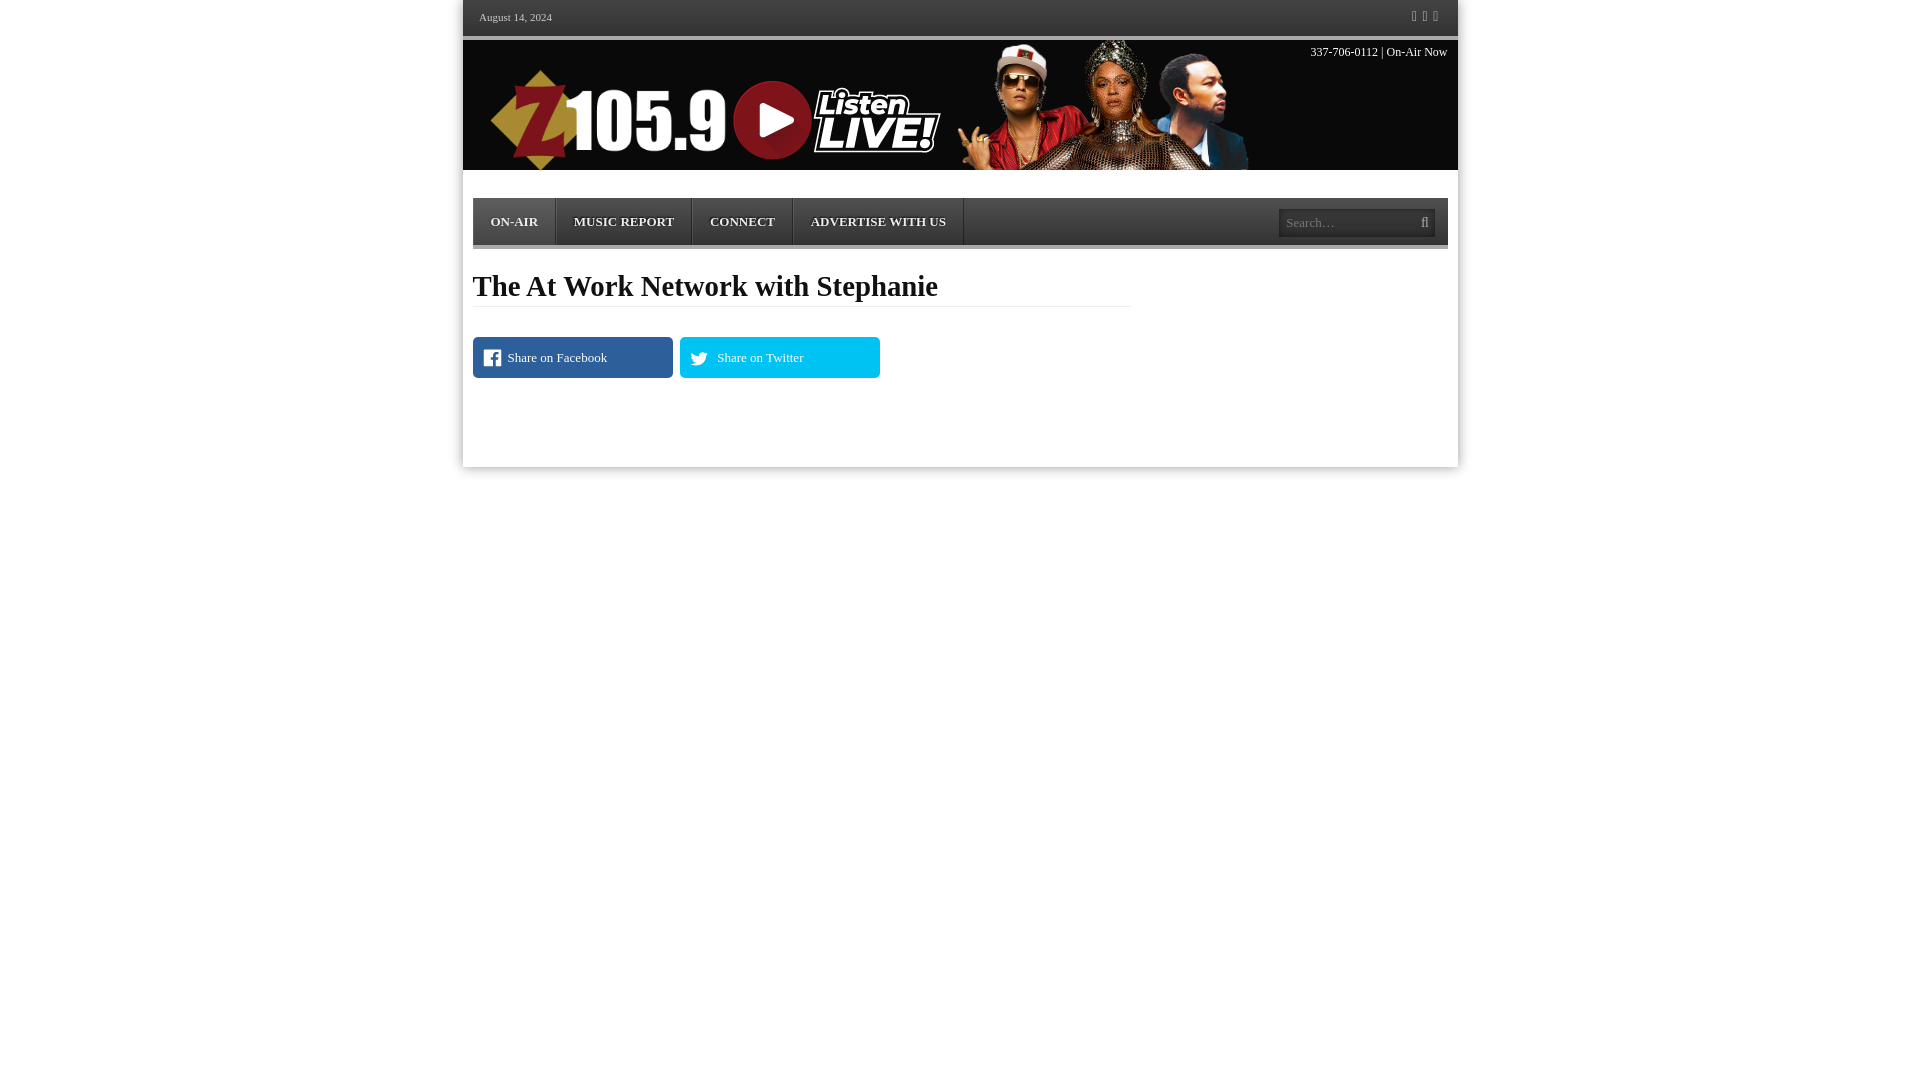 The image size is (1920, 1080). I want to click on MUSIC REPORT, so click(624, 221).